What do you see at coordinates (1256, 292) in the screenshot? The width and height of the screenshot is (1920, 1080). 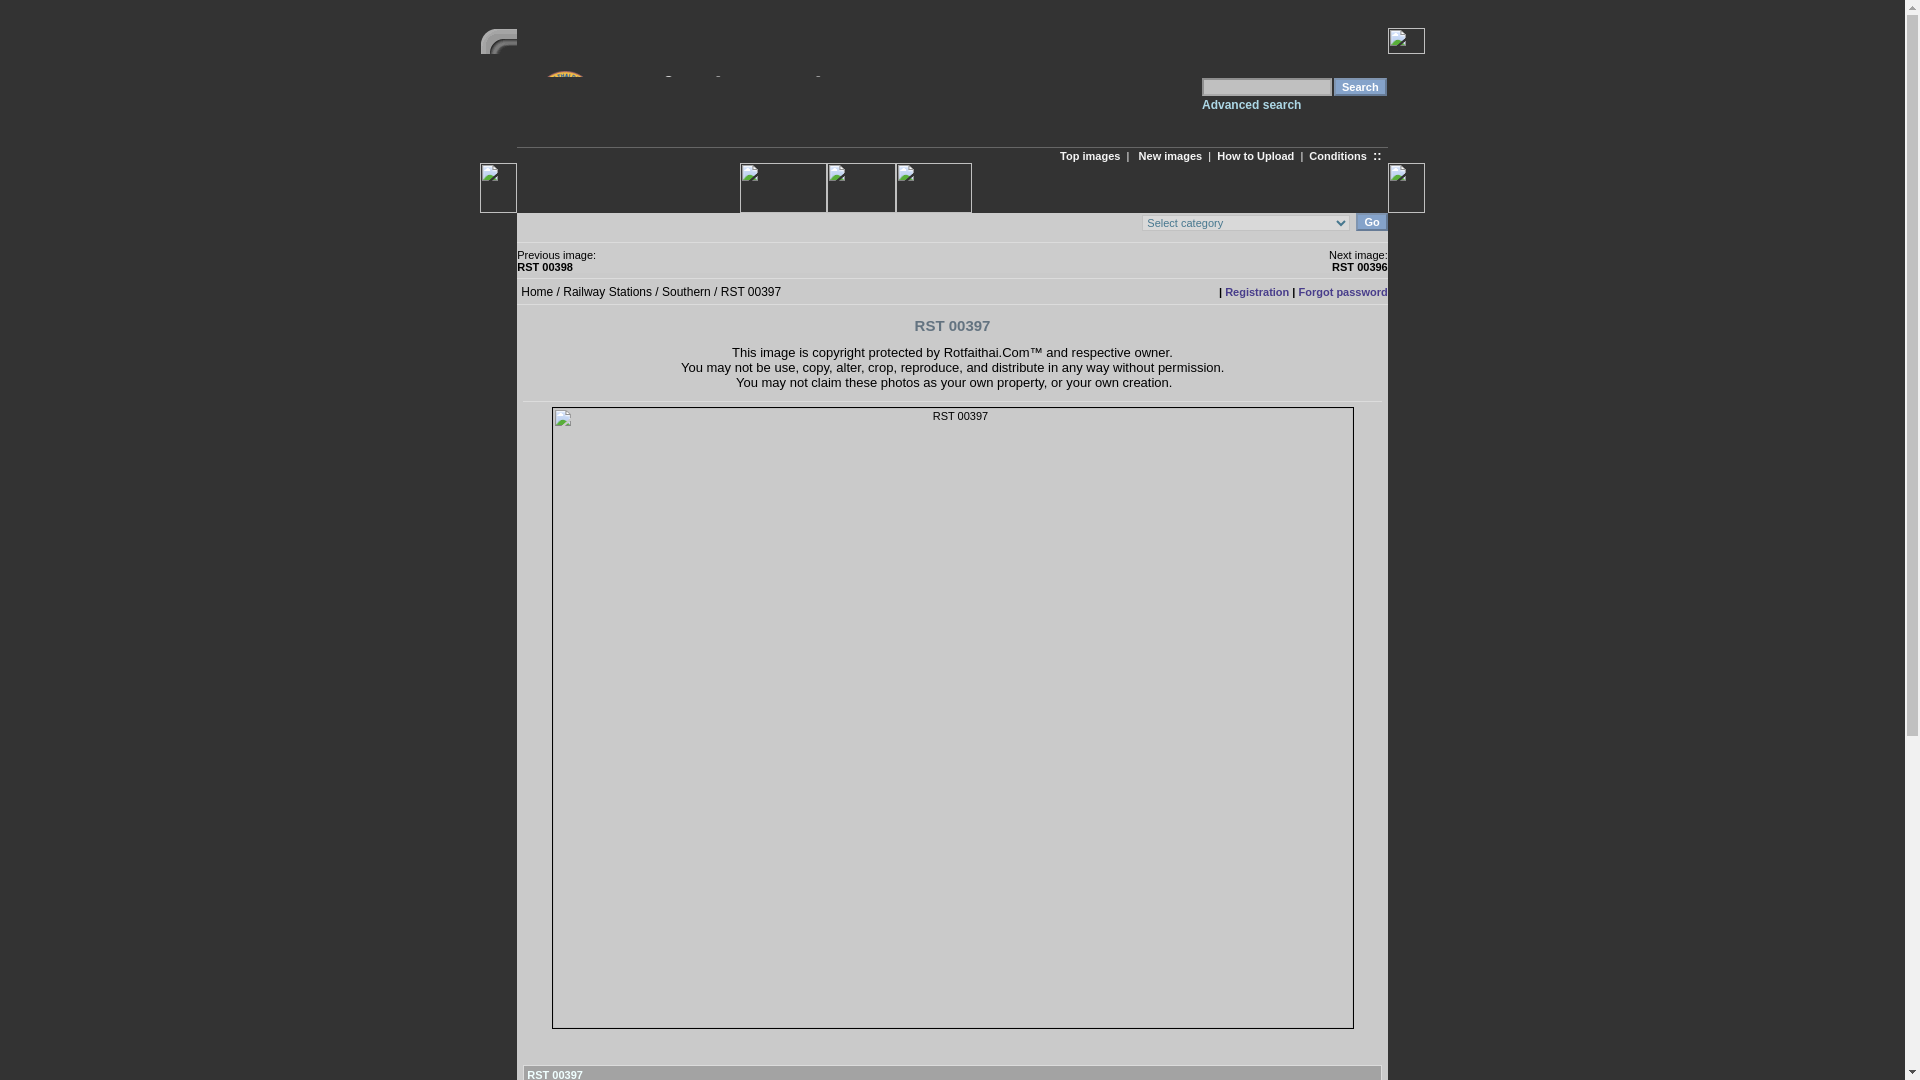 I see `Registration` at bounding box center [1256, 292].